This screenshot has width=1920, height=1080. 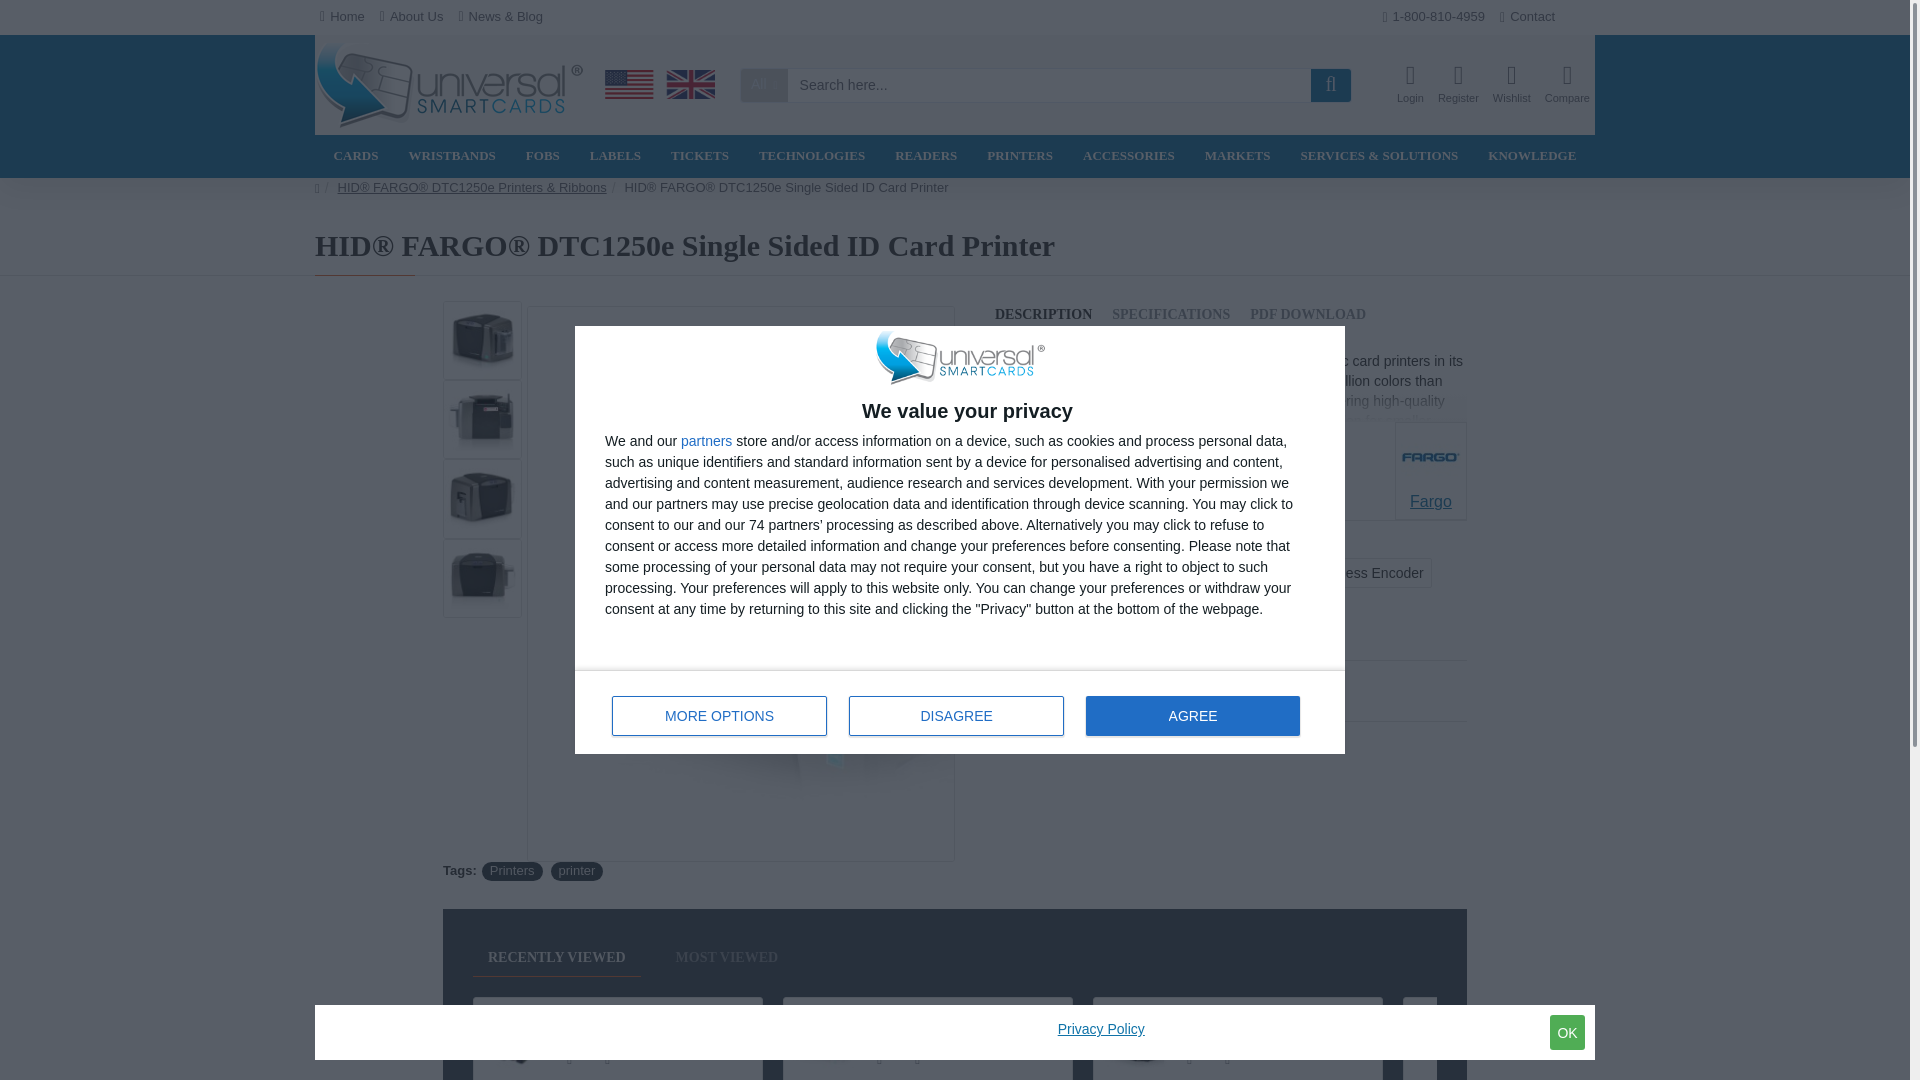 I want to click on Compare, so click(x=1527, y=18).